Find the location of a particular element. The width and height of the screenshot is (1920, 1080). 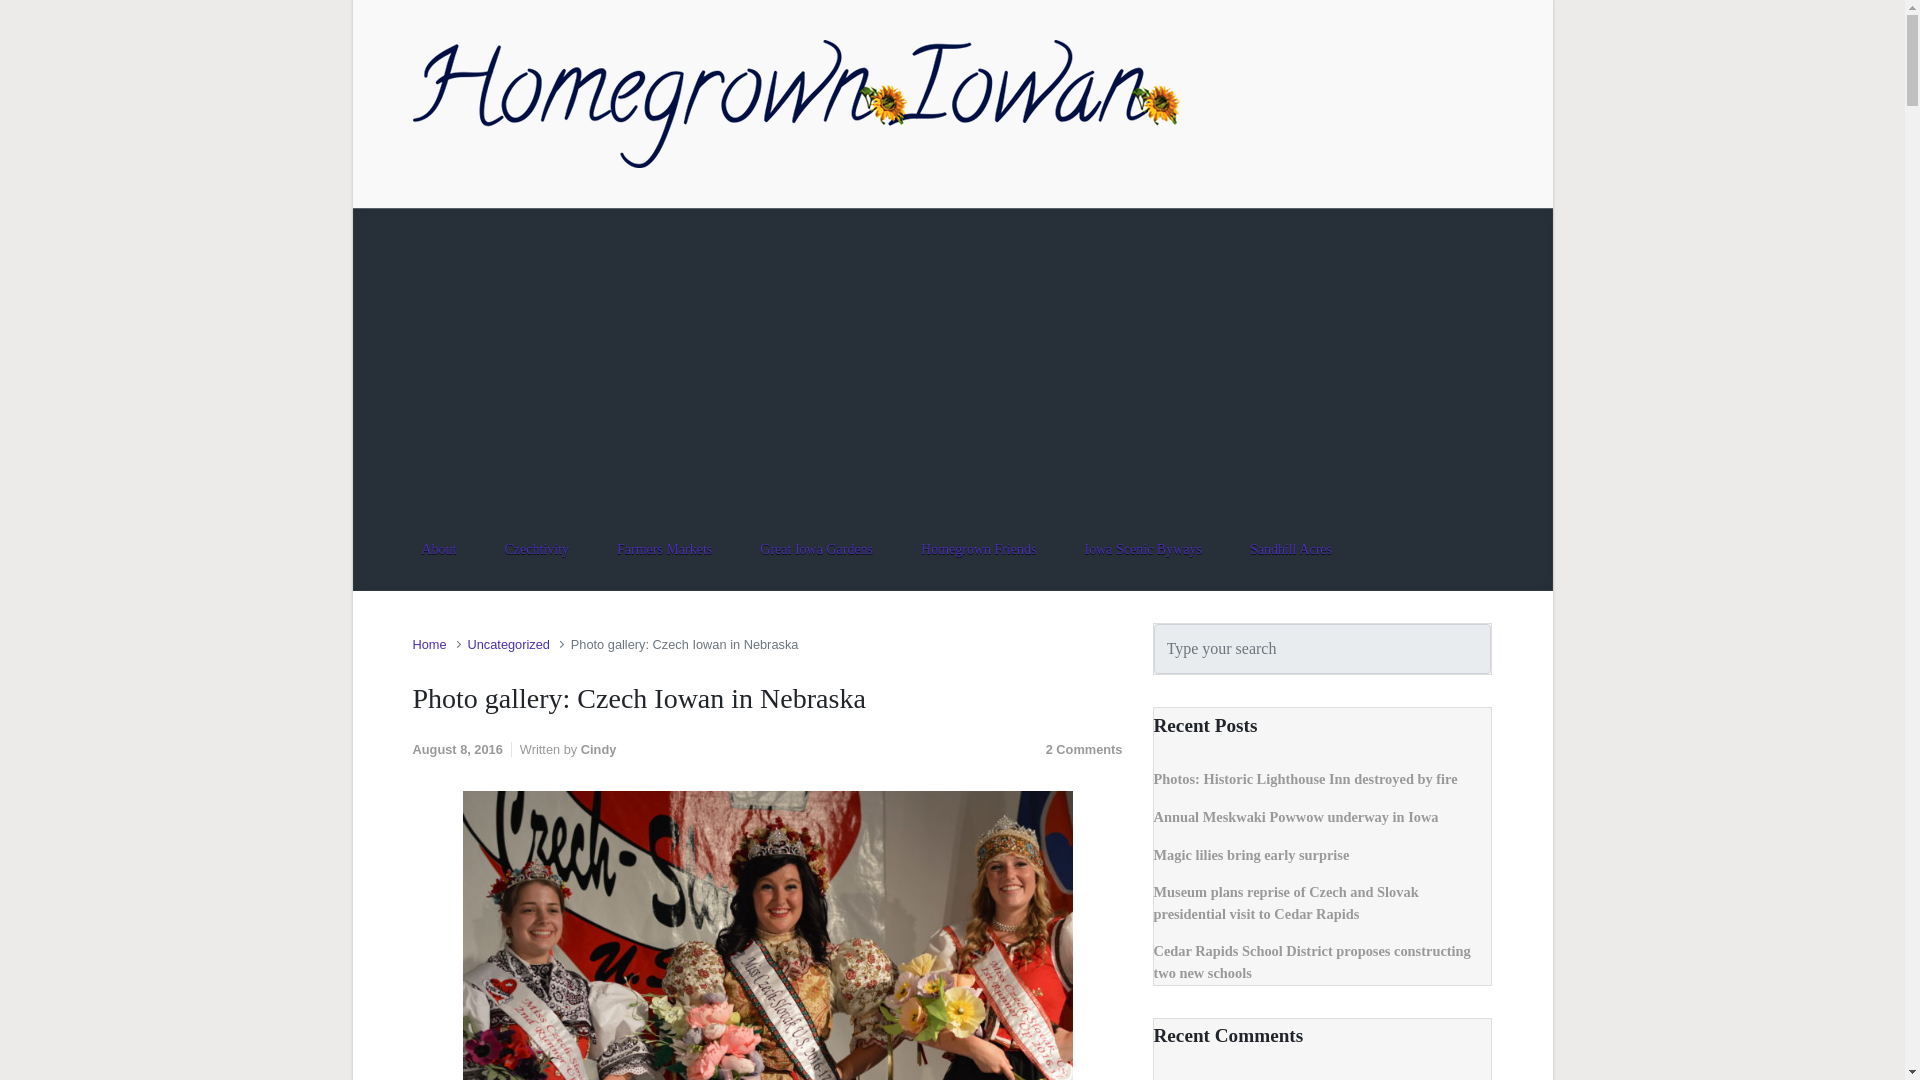

Uncategorized is located at coordinates (508, 644).